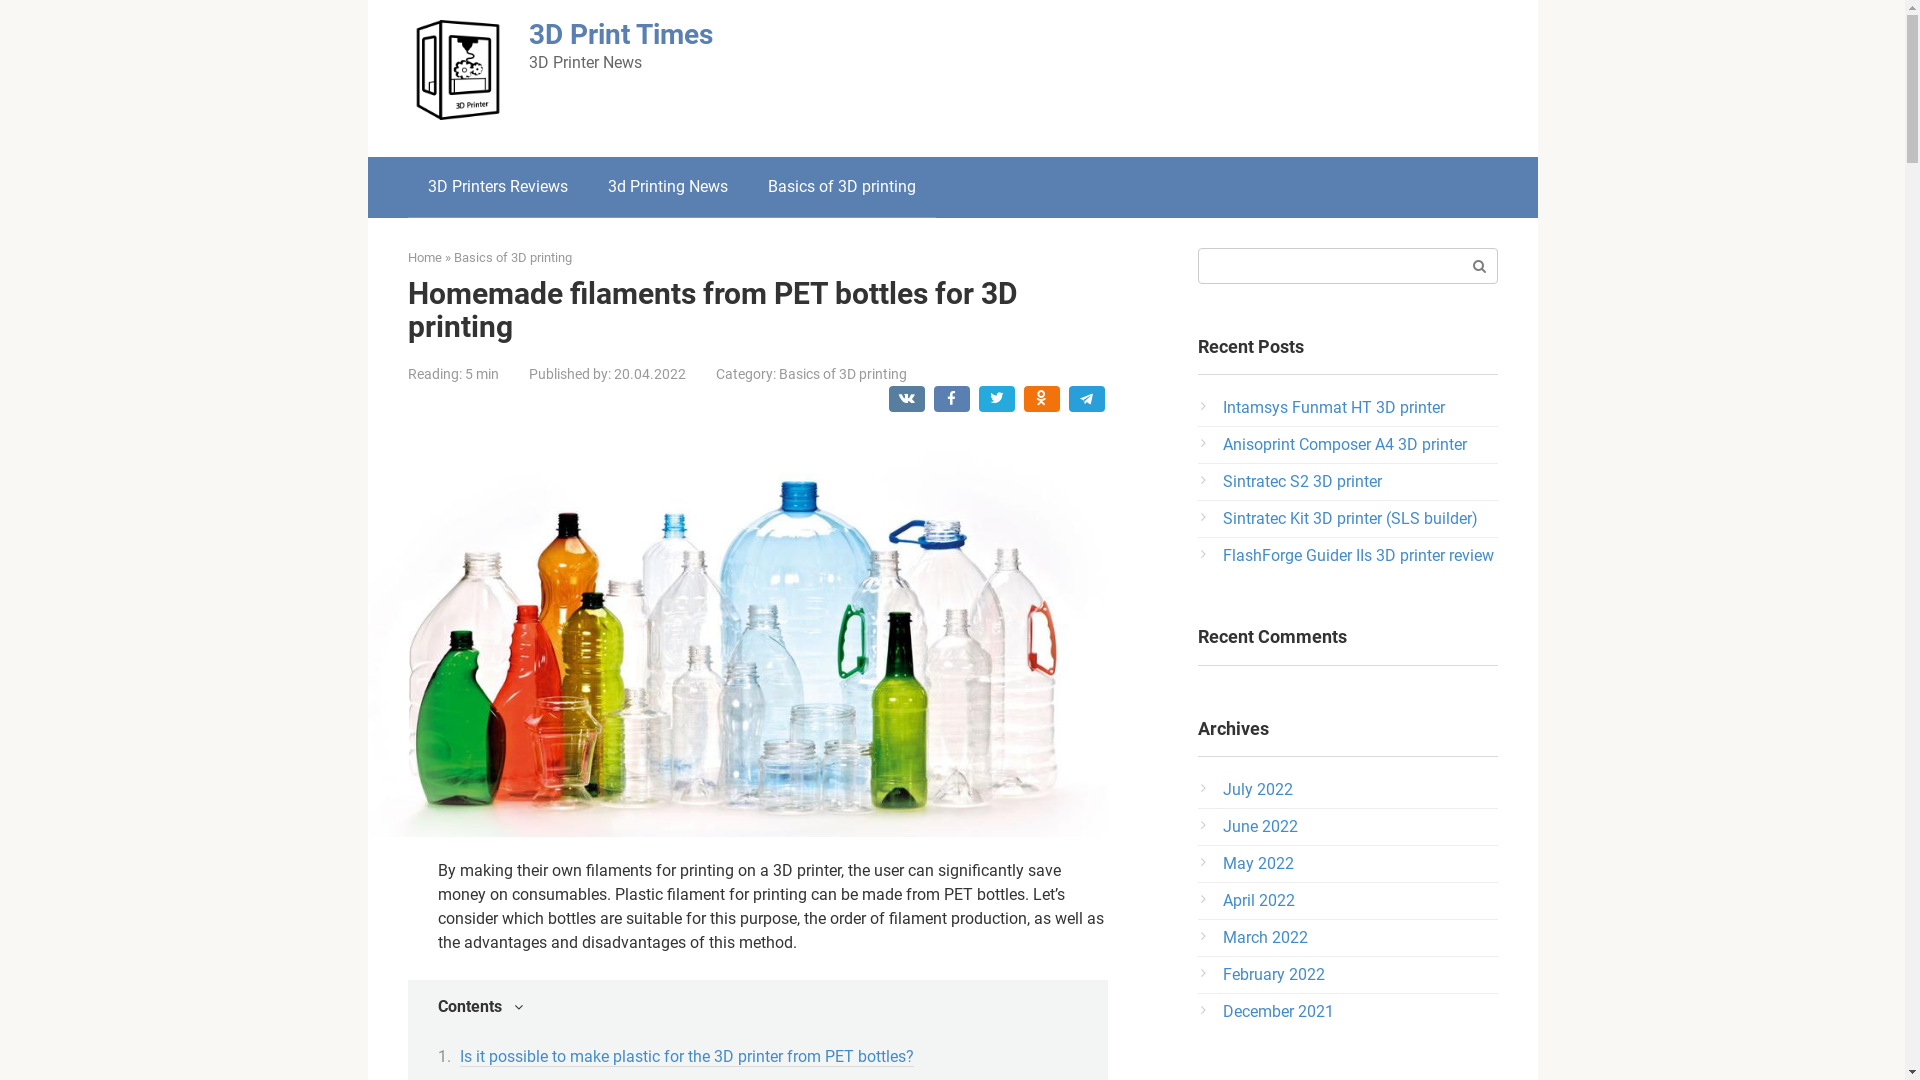  I want to click on Sintratec Kit 3D printer (SLS builder), so click(1350, 518).